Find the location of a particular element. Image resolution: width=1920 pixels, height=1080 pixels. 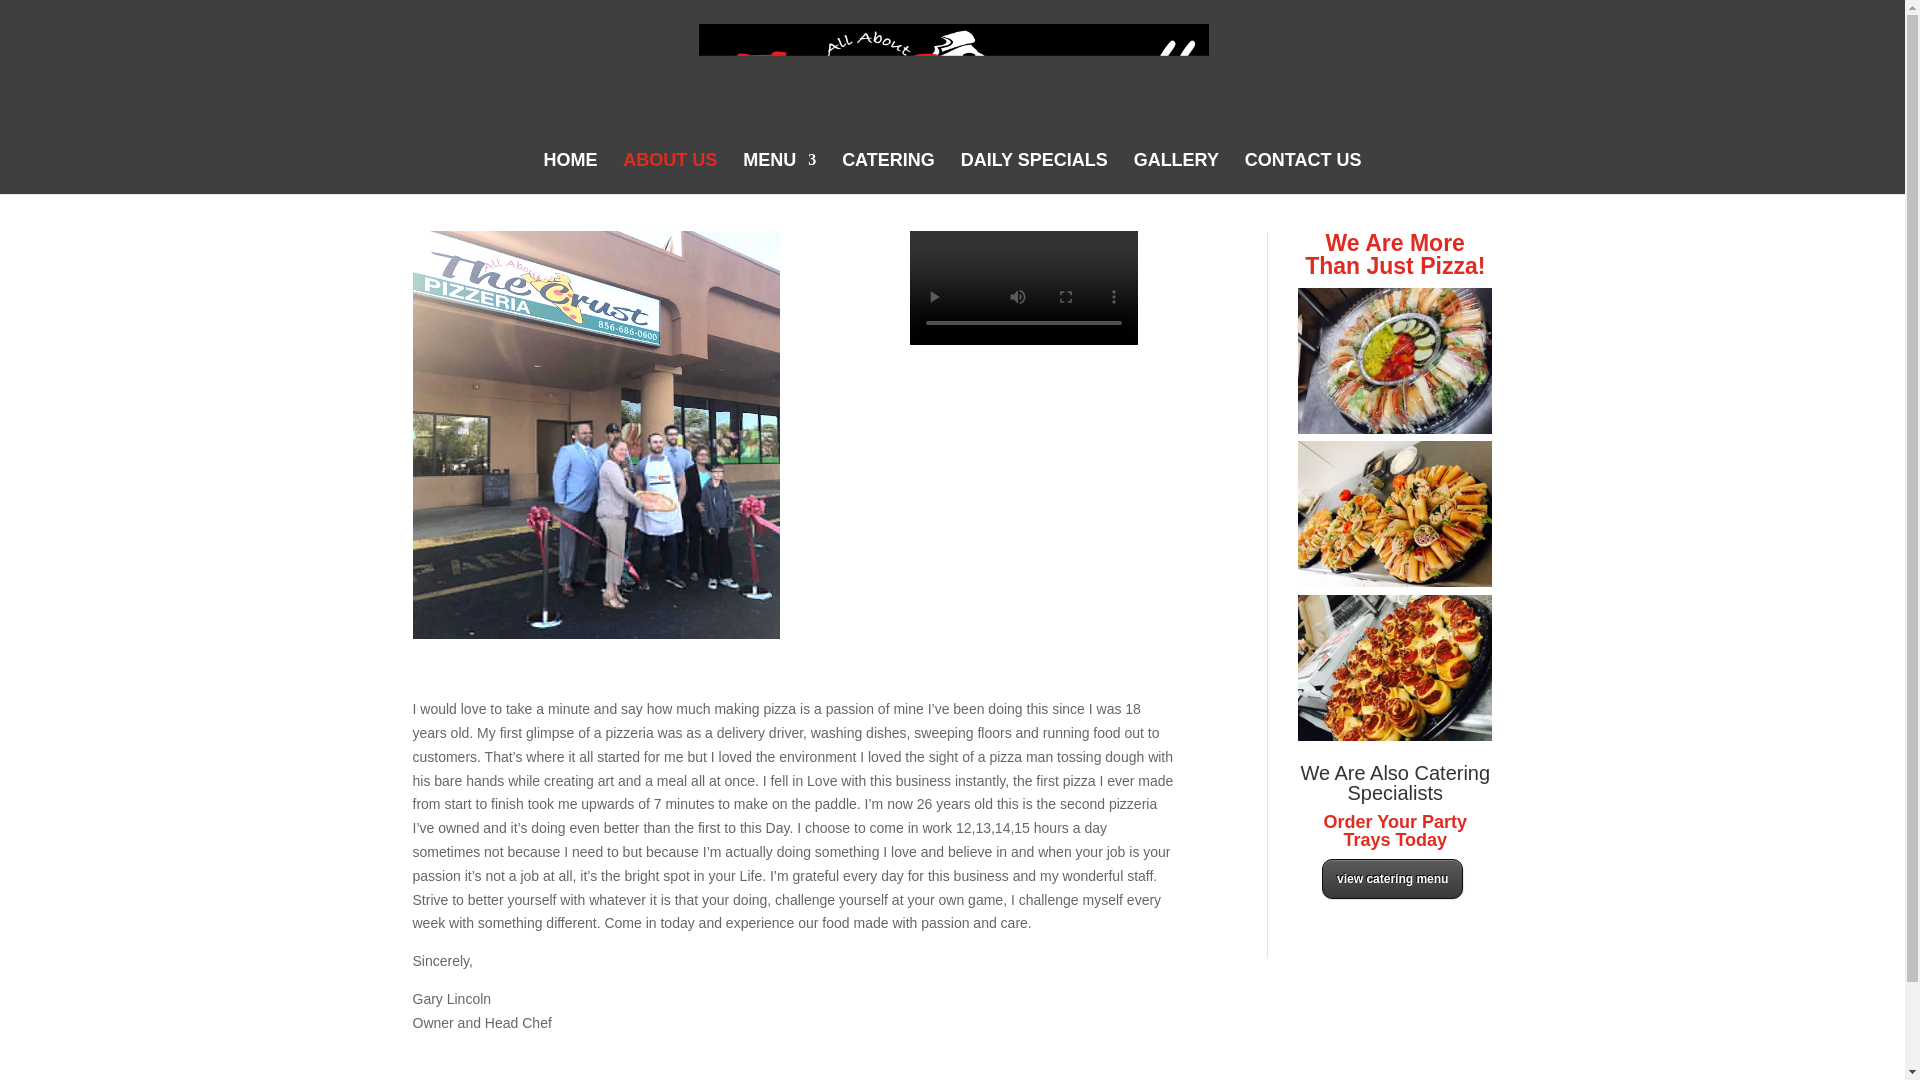

ABOUT US is located at coordinates (669, 174).